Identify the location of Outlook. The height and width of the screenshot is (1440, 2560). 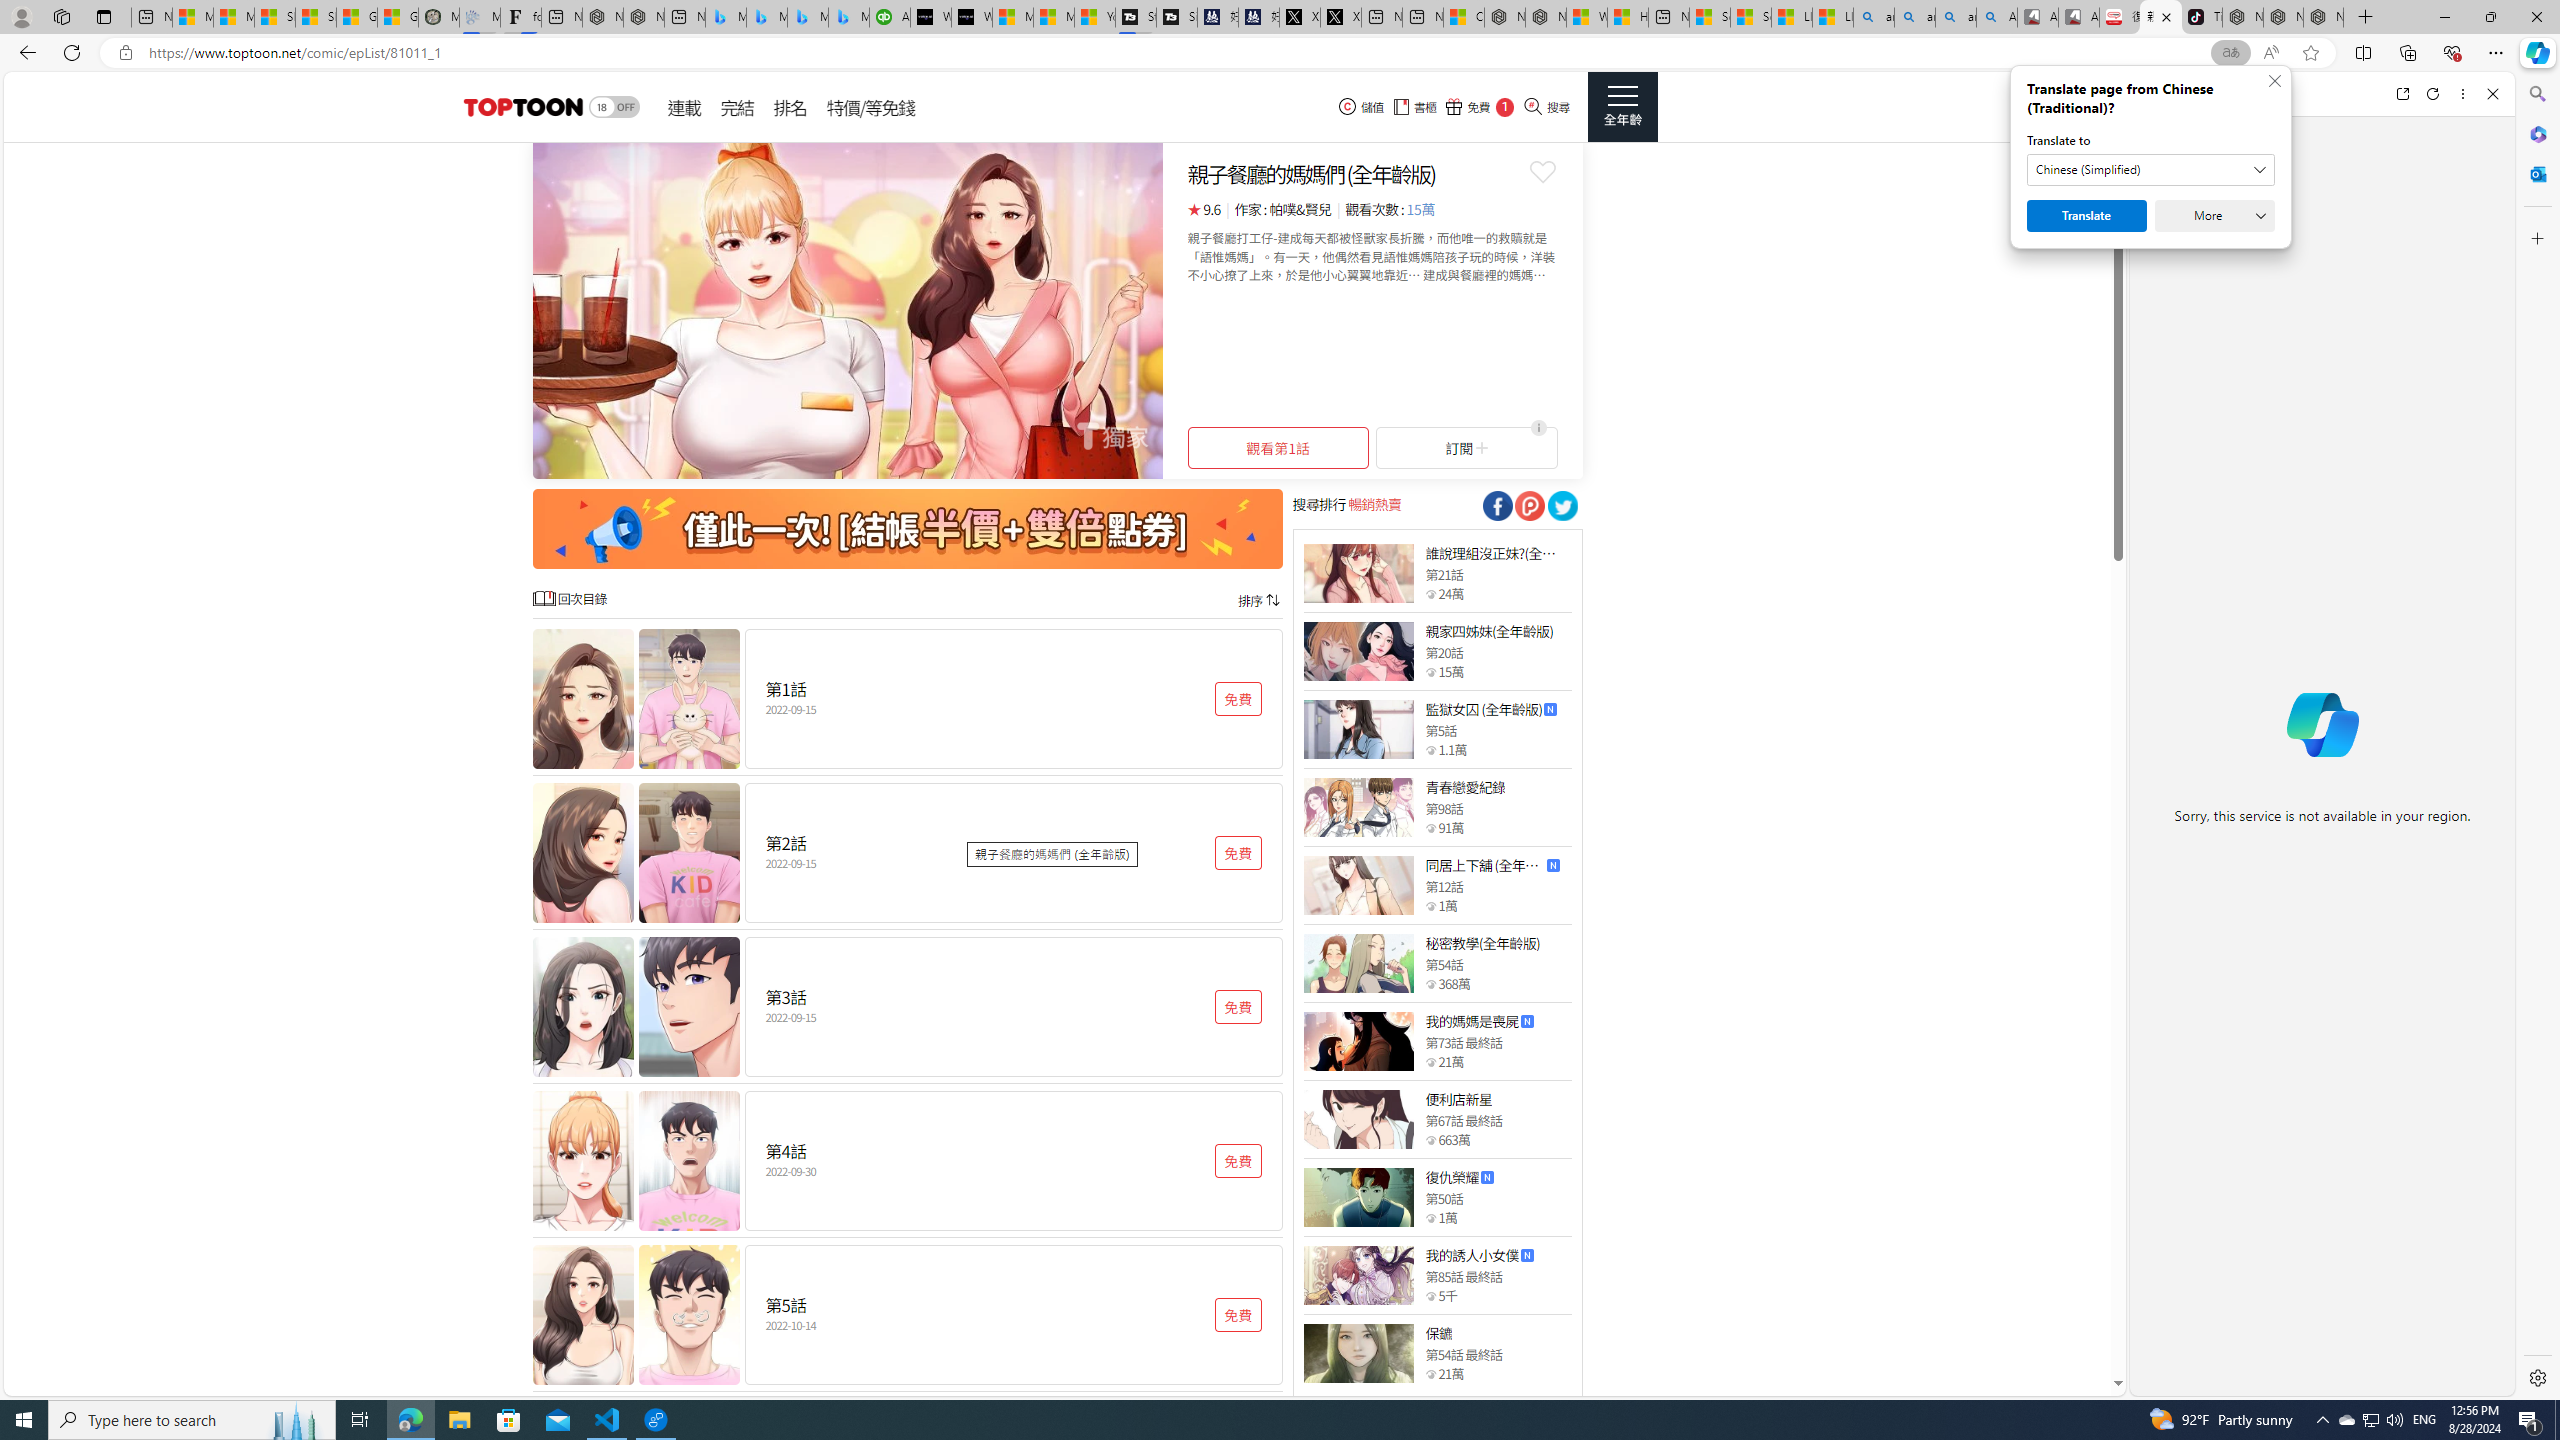
(2536, 173).